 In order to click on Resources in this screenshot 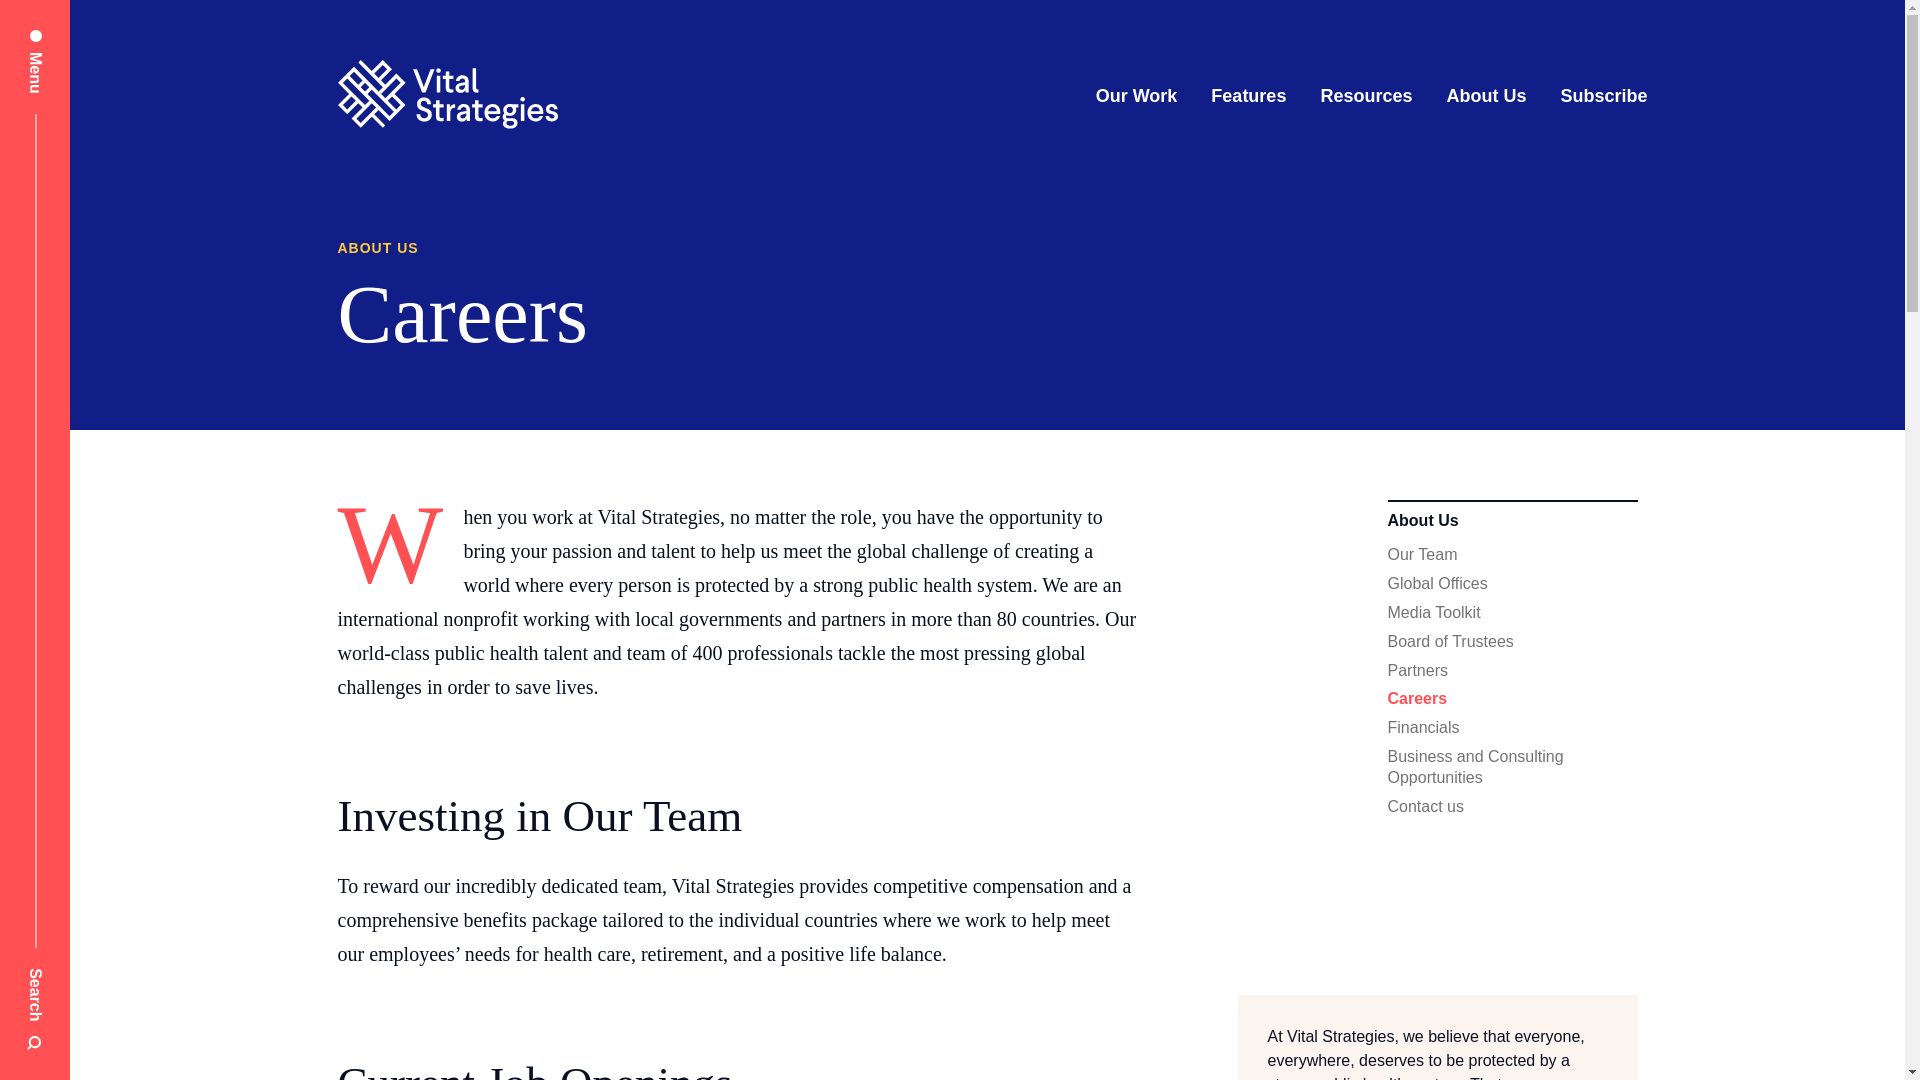, I will do `click(1366, 96)`.